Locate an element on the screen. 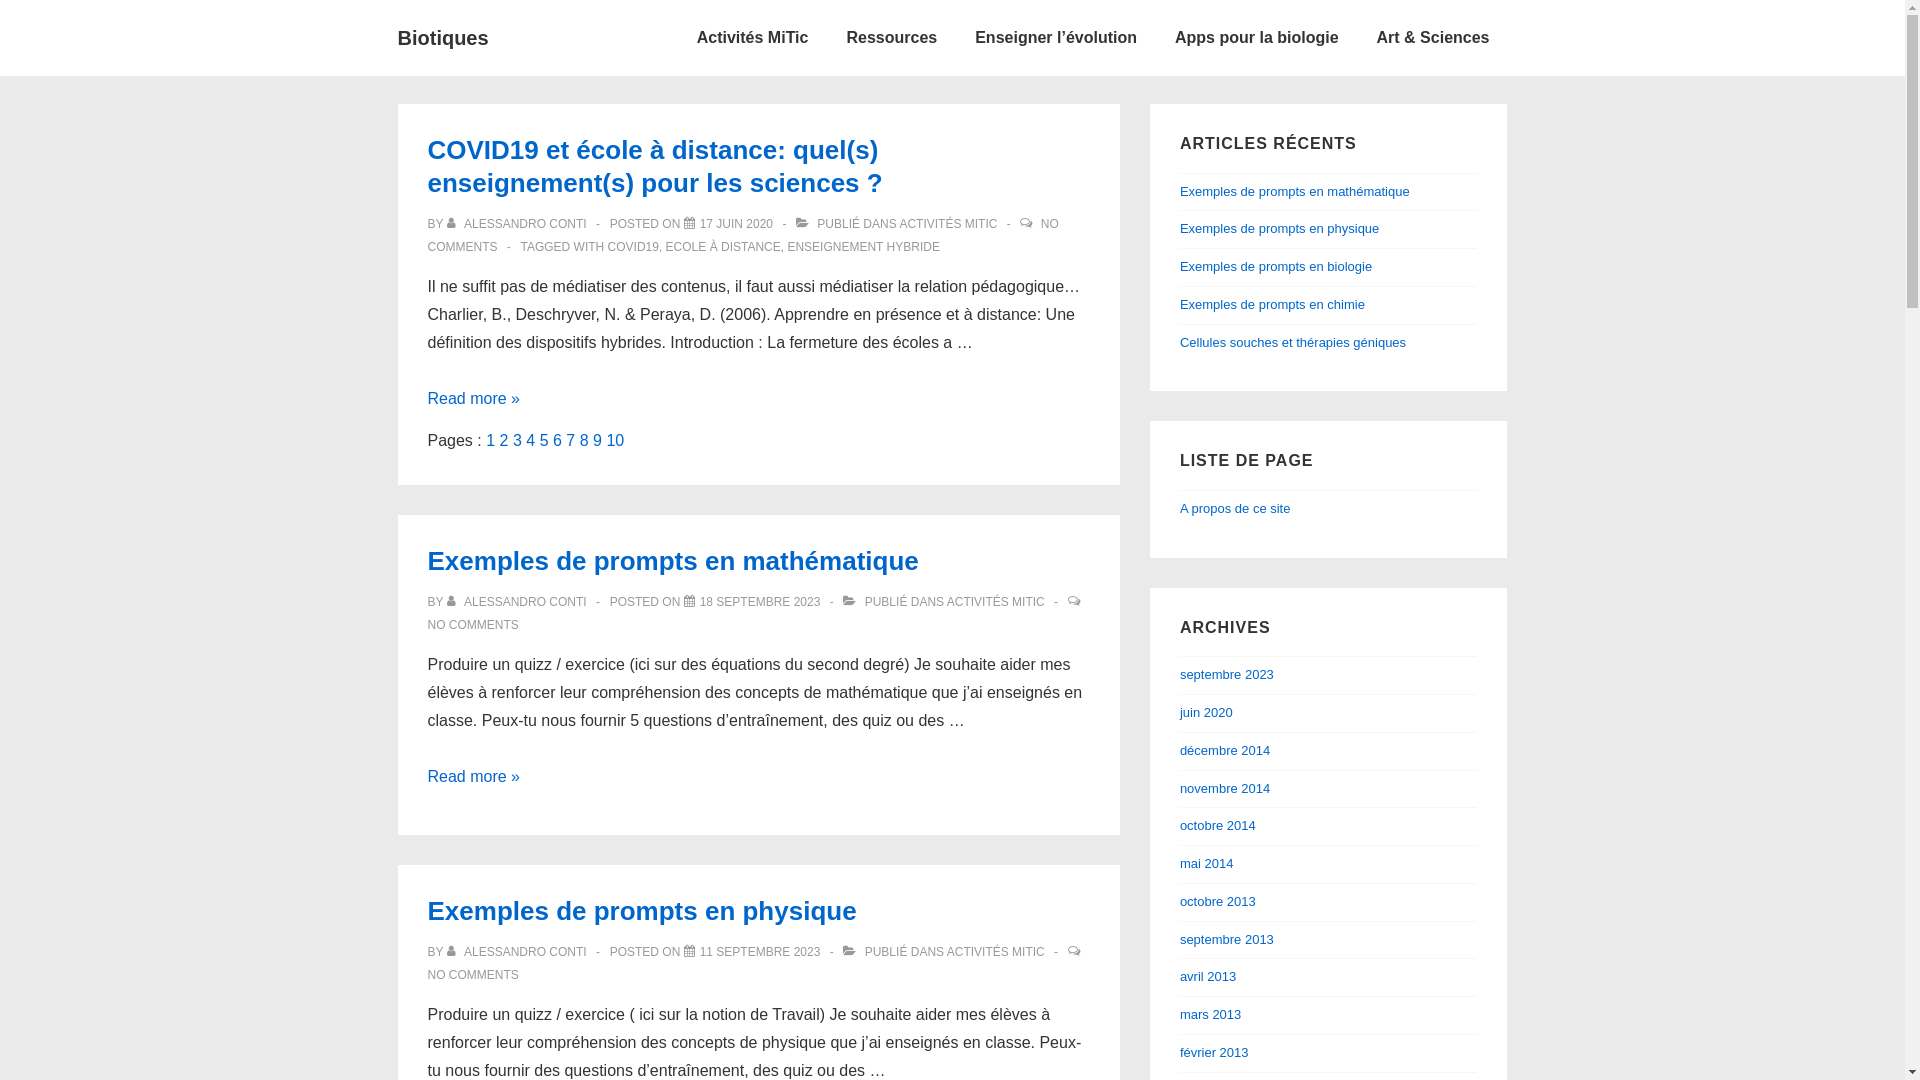 Image resolution: width=1920 pixels, height=1080 pixels. Exemples de prompts en physique is located at coordinates (1280, 228).